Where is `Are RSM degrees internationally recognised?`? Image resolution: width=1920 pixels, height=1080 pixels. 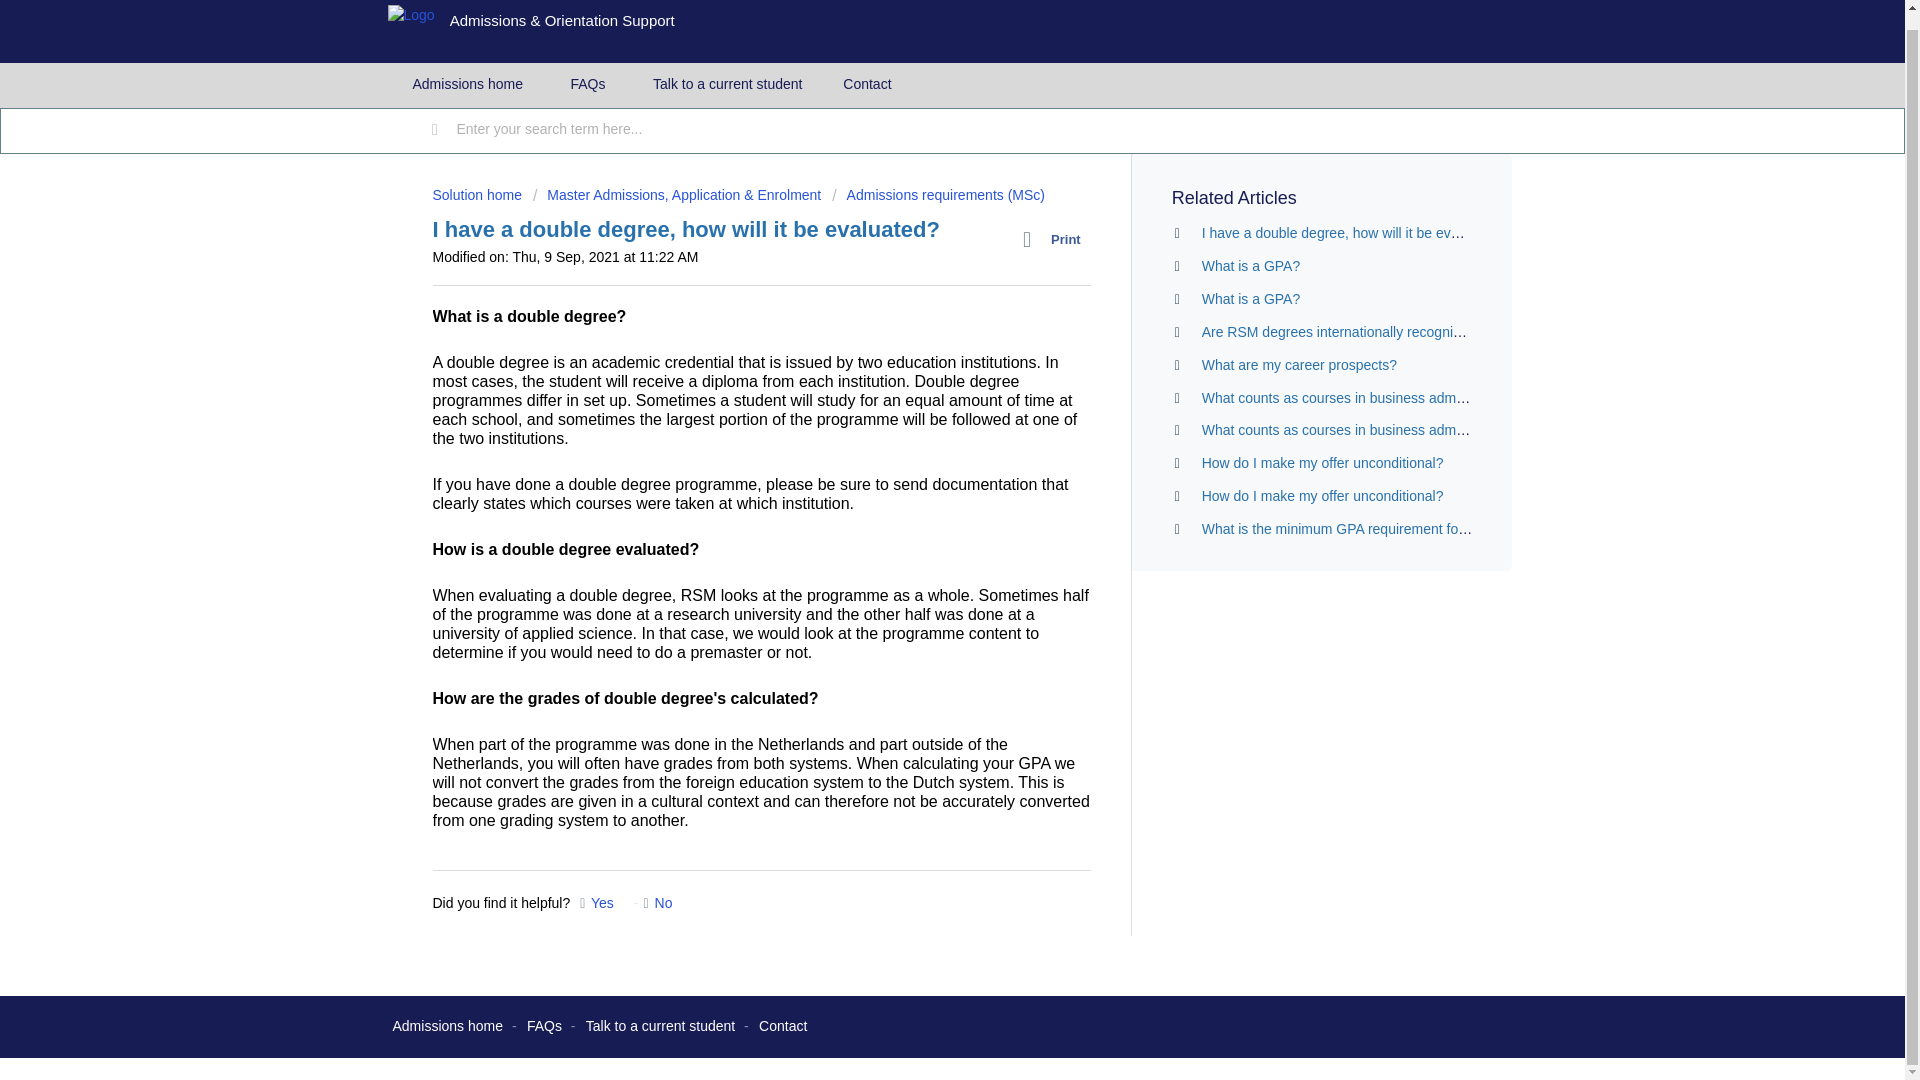
Are RSM degrees internationally recognised? is located at coordinates (1342, 332).